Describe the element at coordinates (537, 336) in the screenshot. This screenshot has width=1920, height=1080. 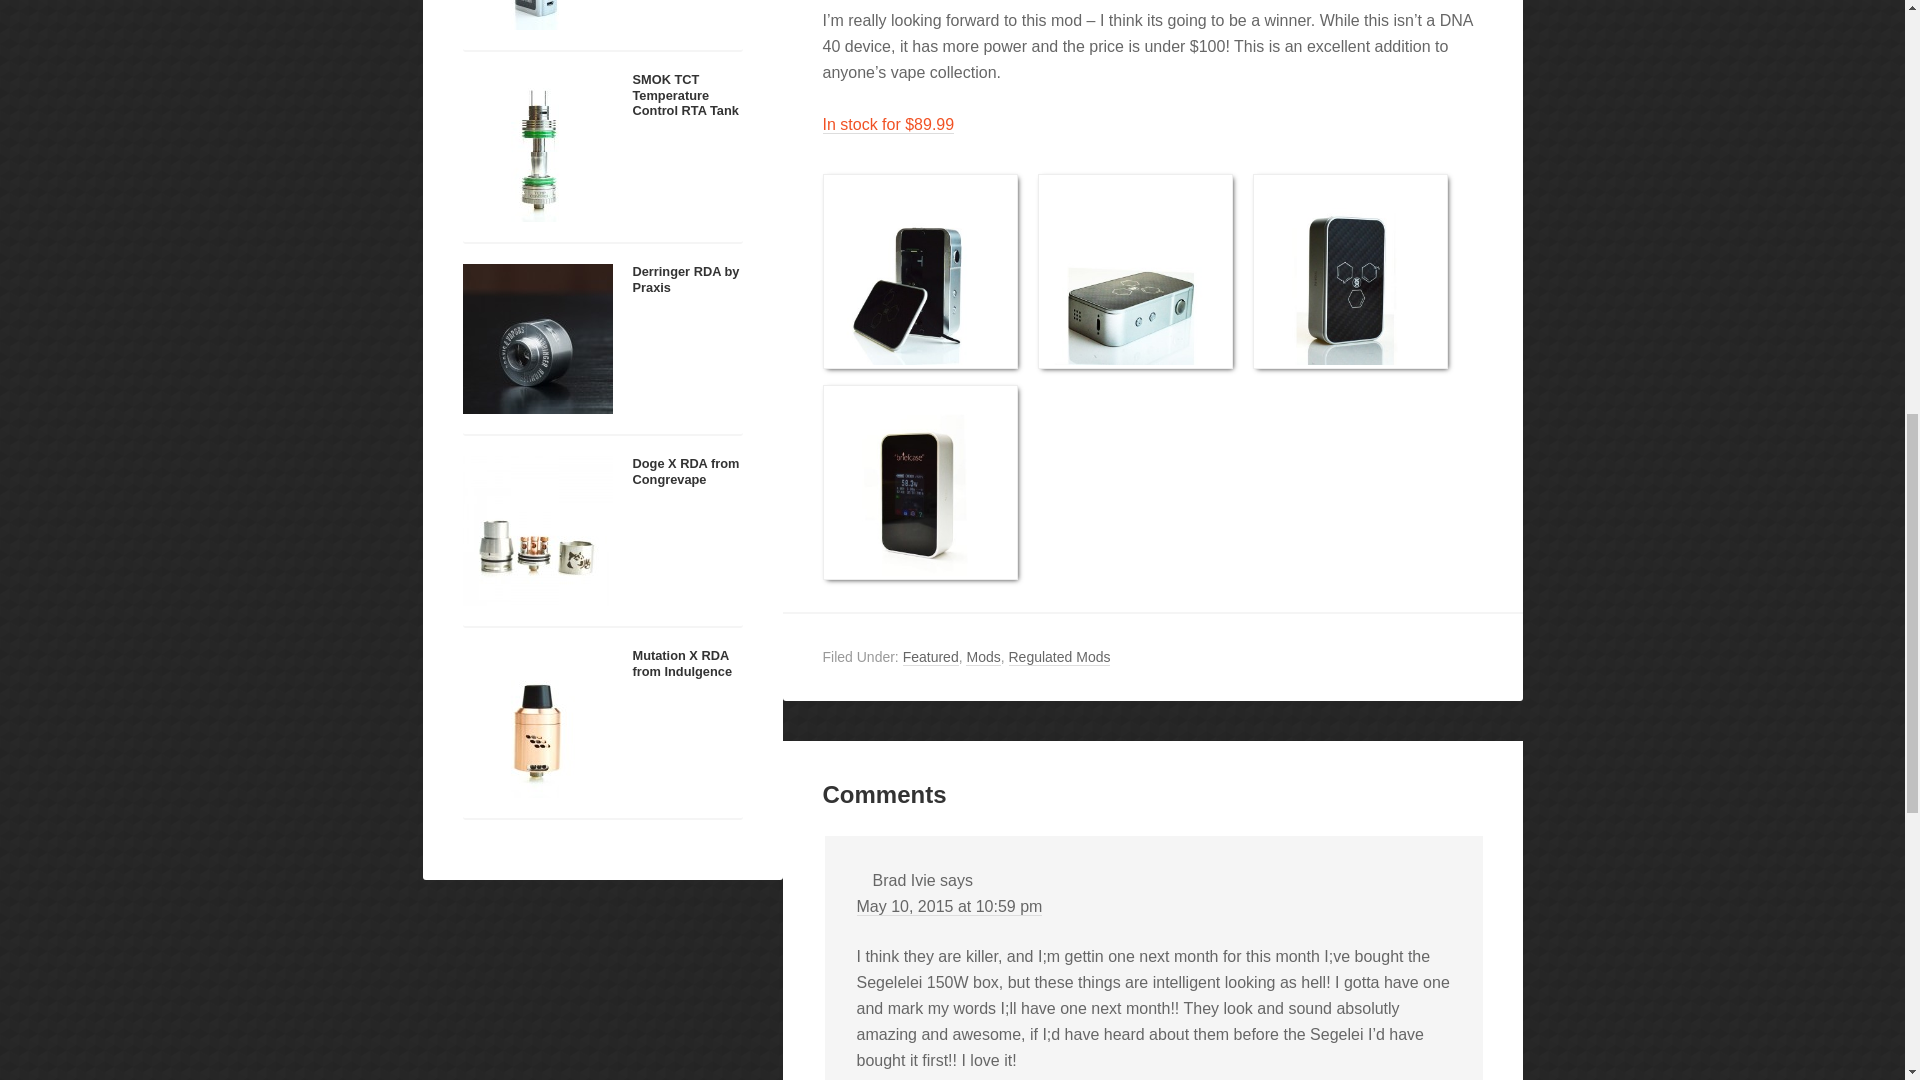
I see `Derringer RDA by Praxis` at that location.